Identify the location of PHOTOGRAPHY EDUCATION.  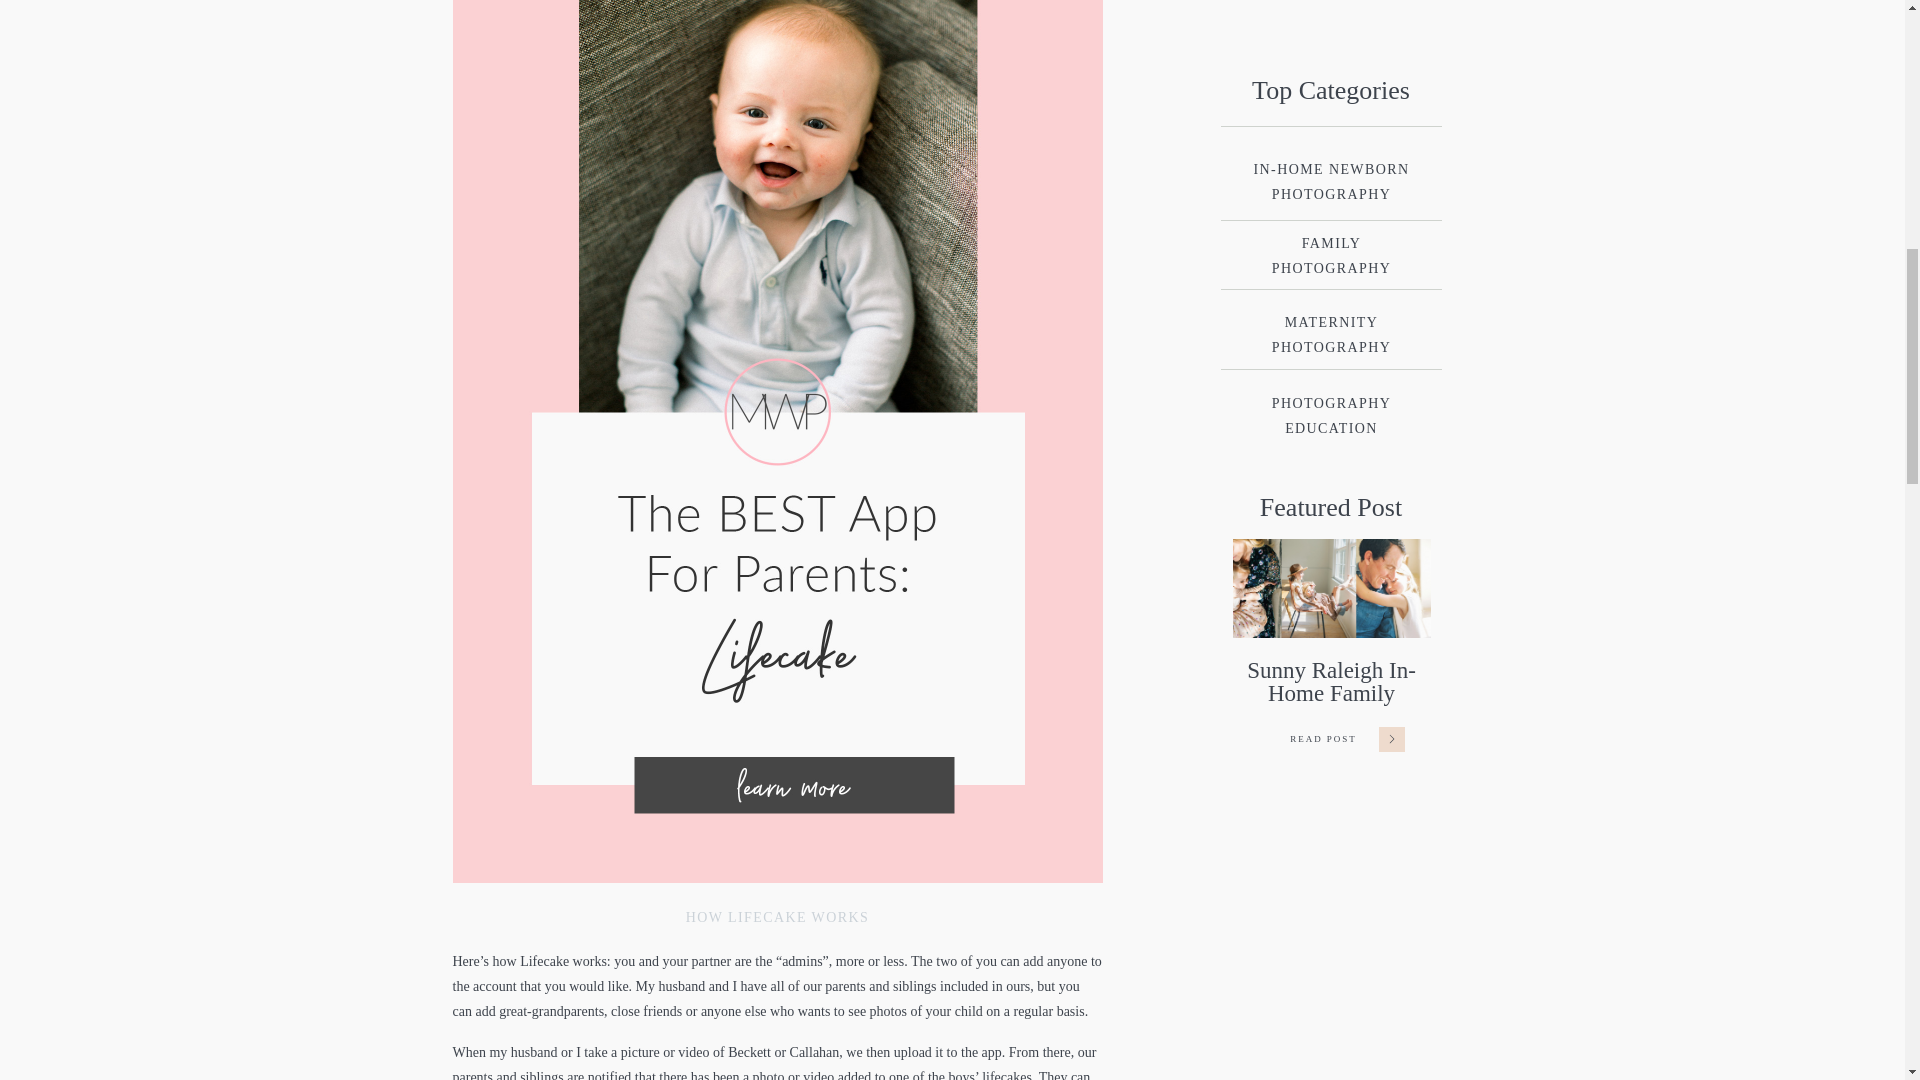
(1331, 414).